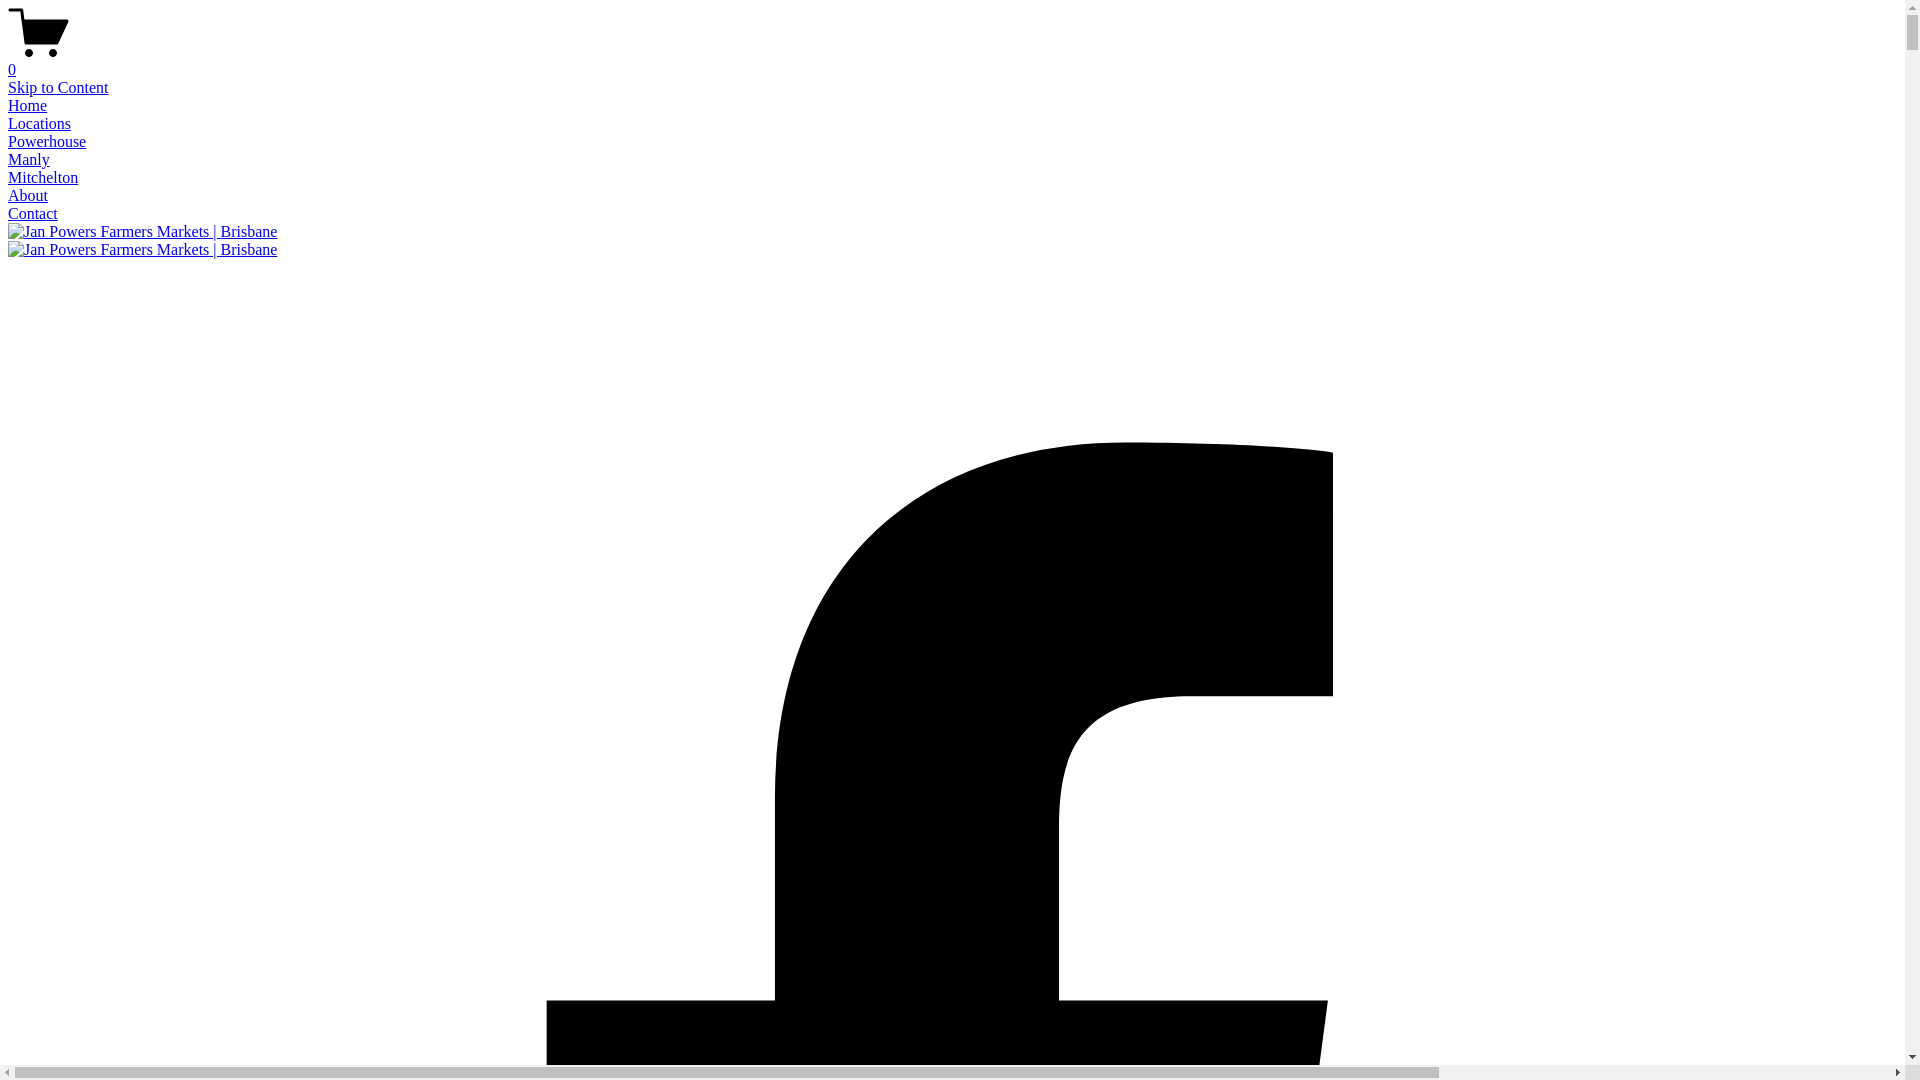 This screenshot has width=1920, height=1080. I want to click on About, so click(28, 195).